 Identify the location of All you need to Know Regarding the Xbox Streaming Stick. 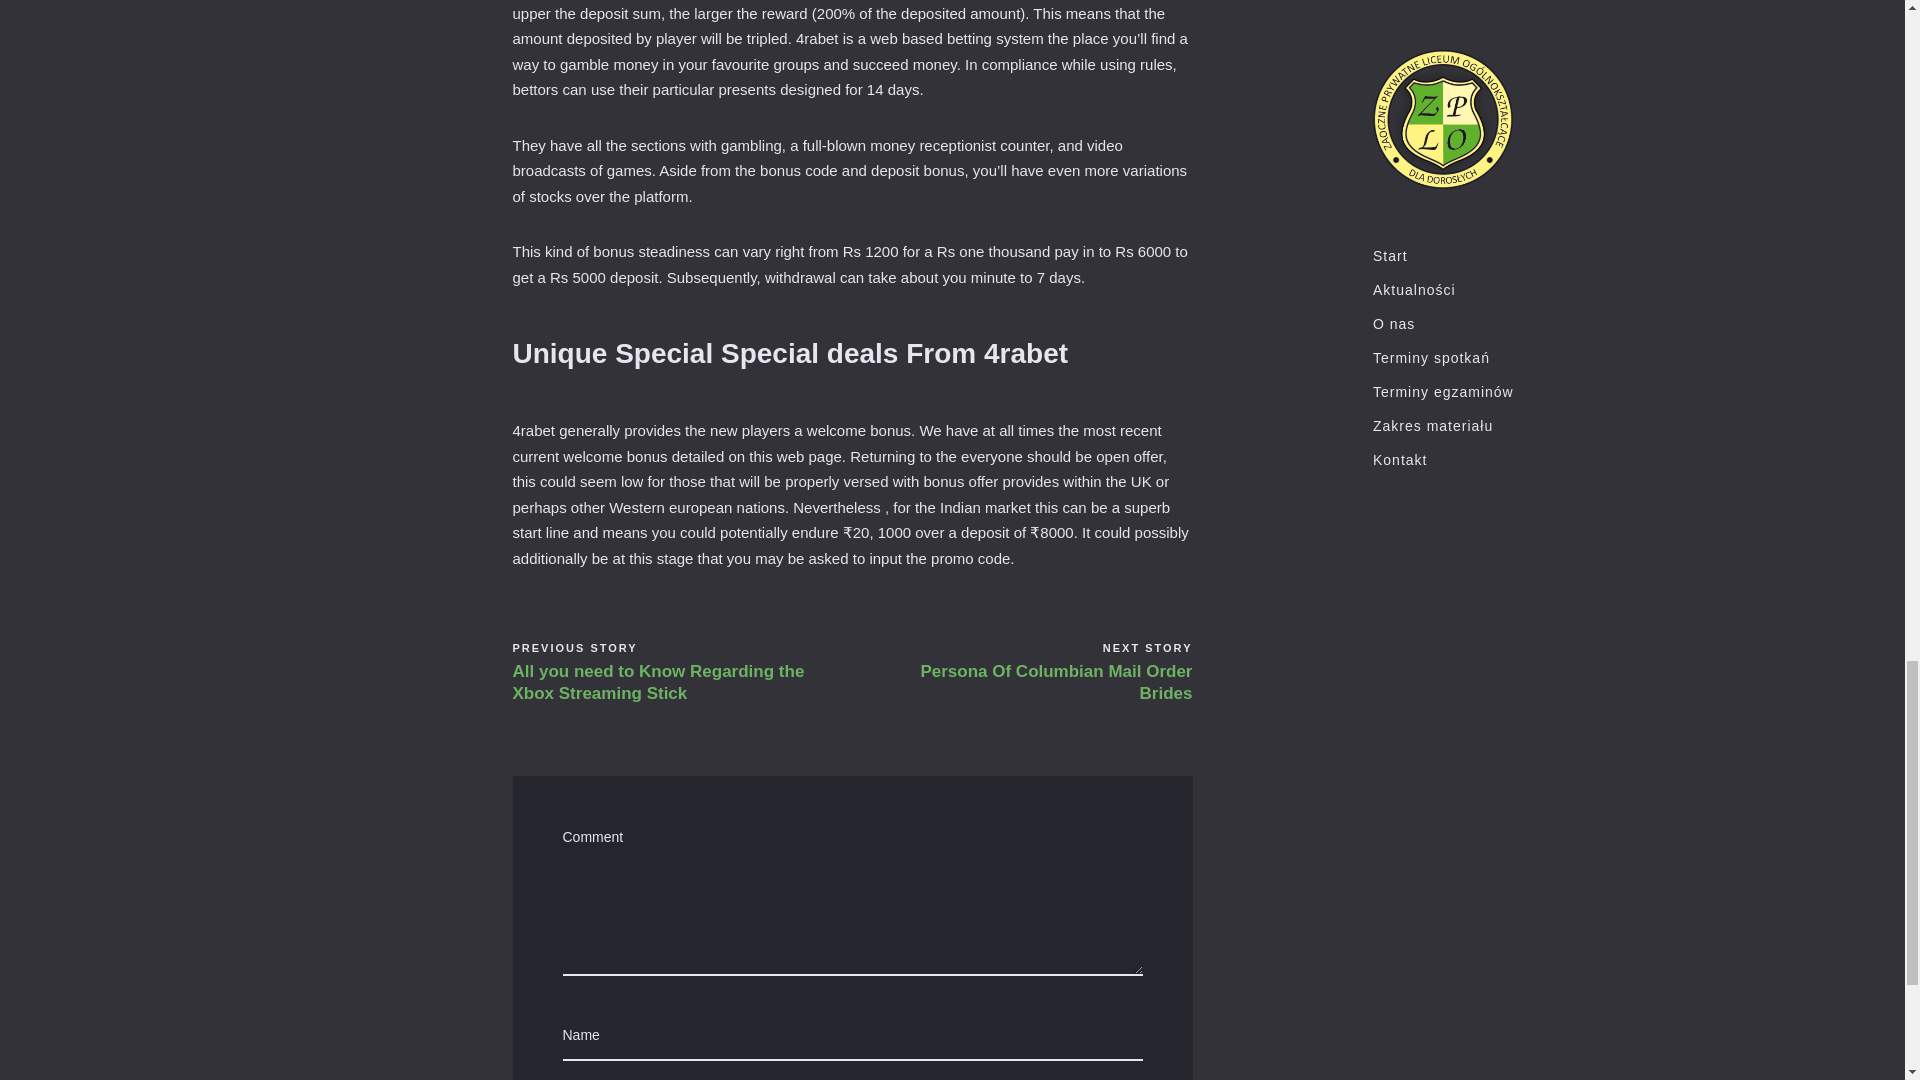
(658, 682).